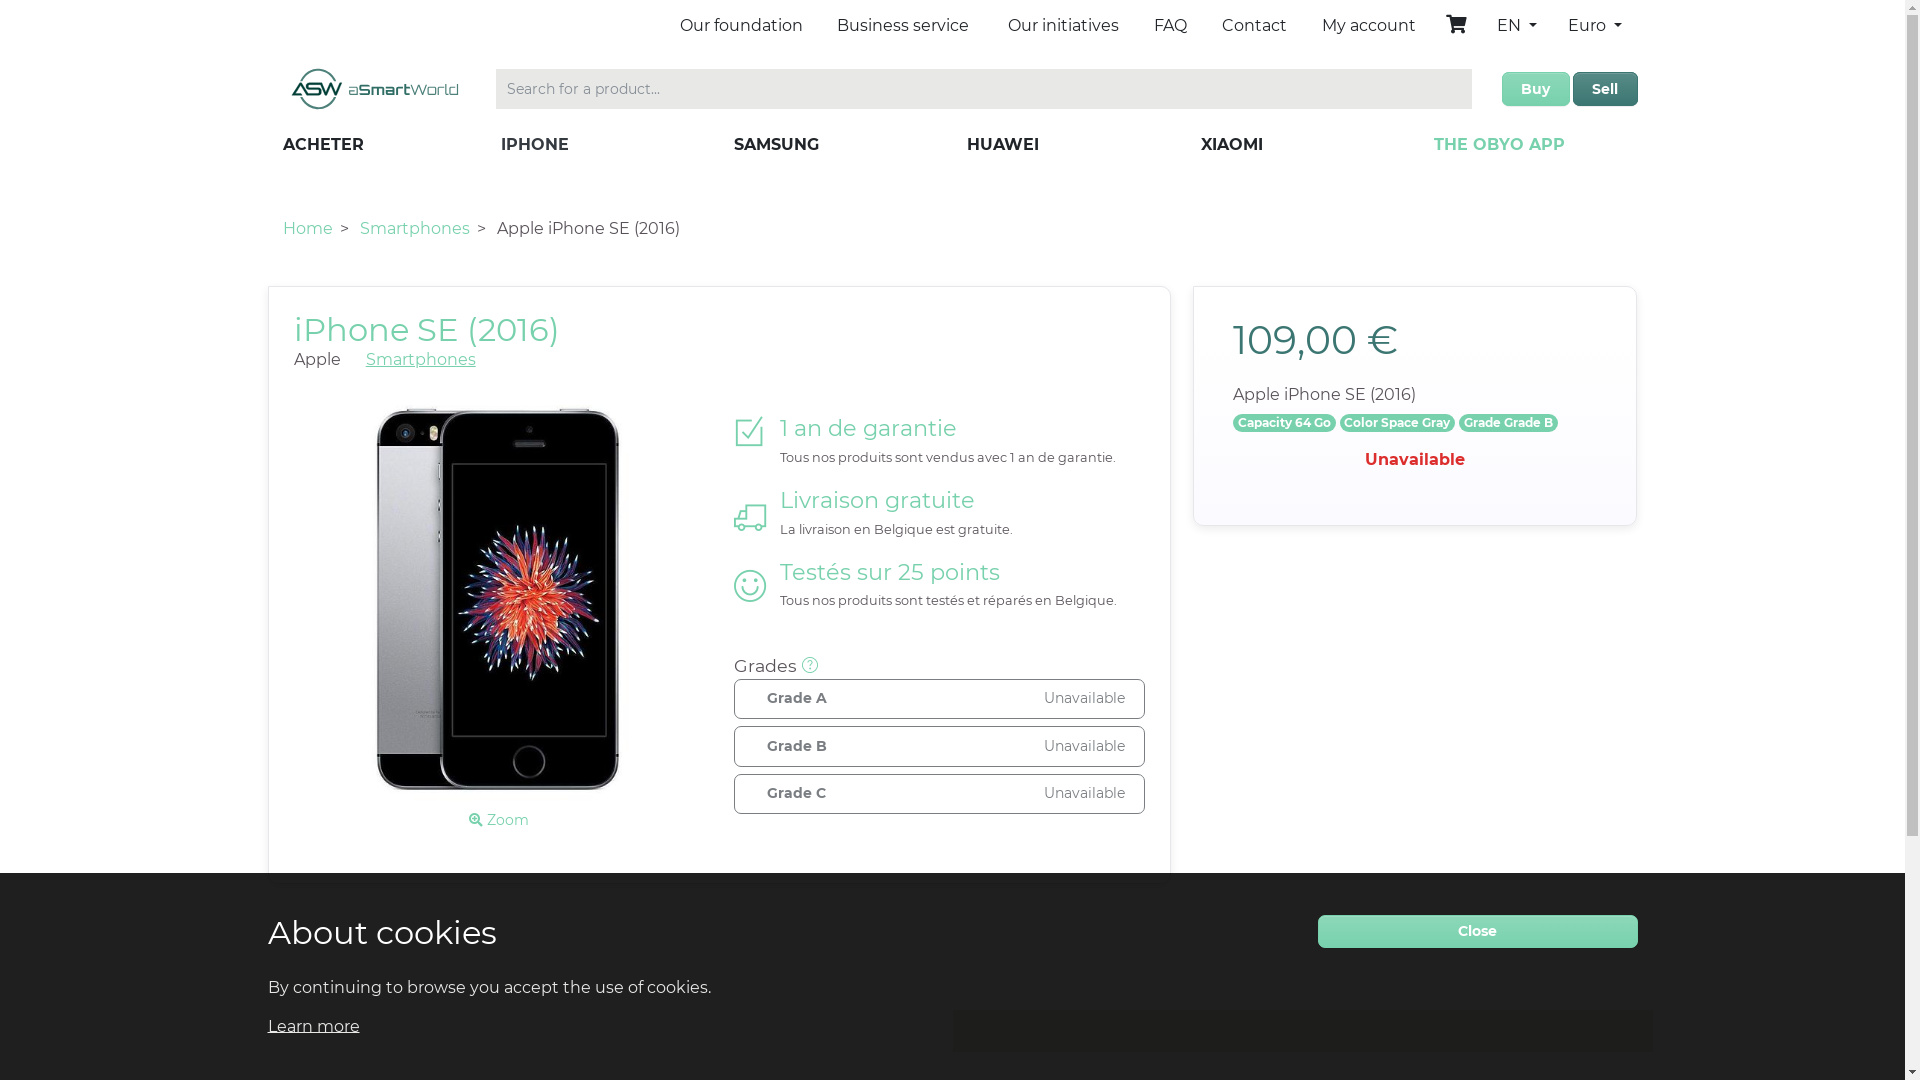 This screenshot has width=1920, height=1080. What do you see at coordinates (421, 360) in the screenshot?
I see `Smartphones` at bounding box center [421, 360].